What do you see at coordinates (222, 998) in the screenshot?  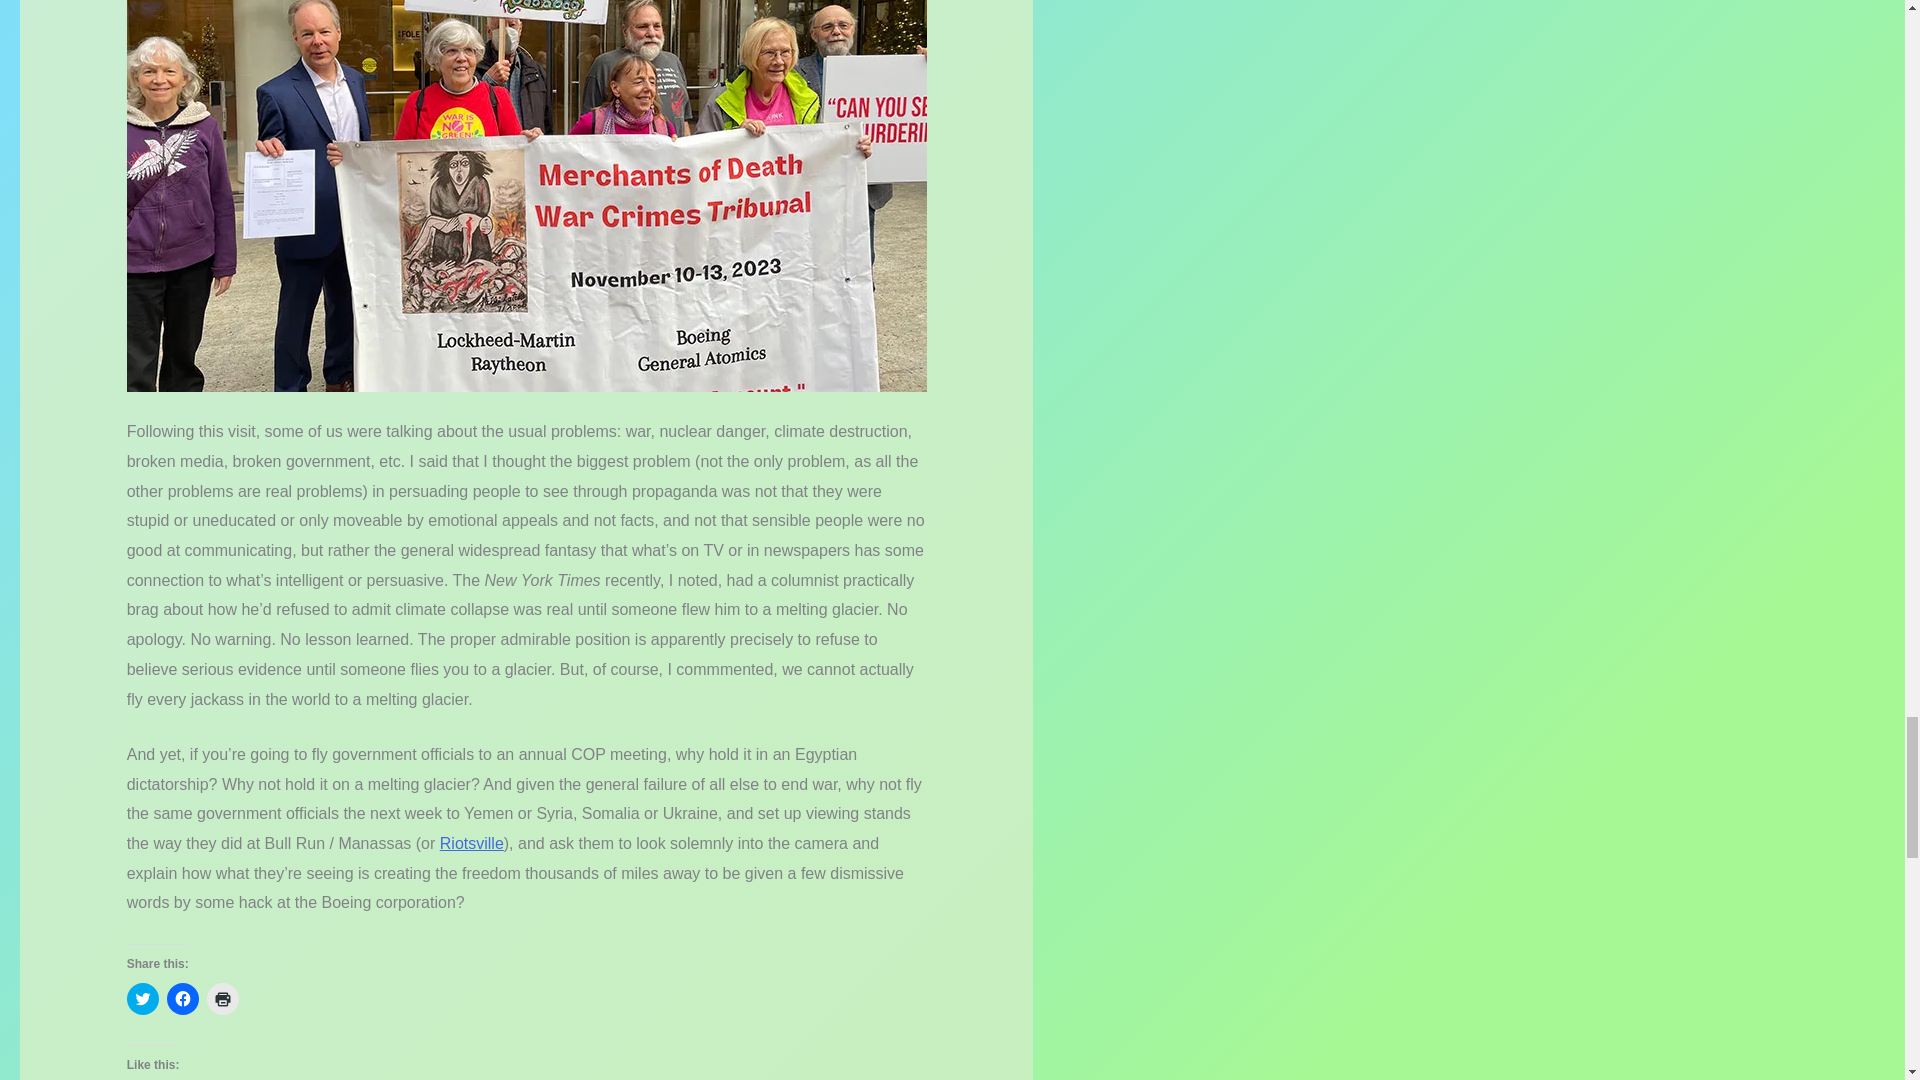 I see `Click to print` at bounding box center [222, 998].